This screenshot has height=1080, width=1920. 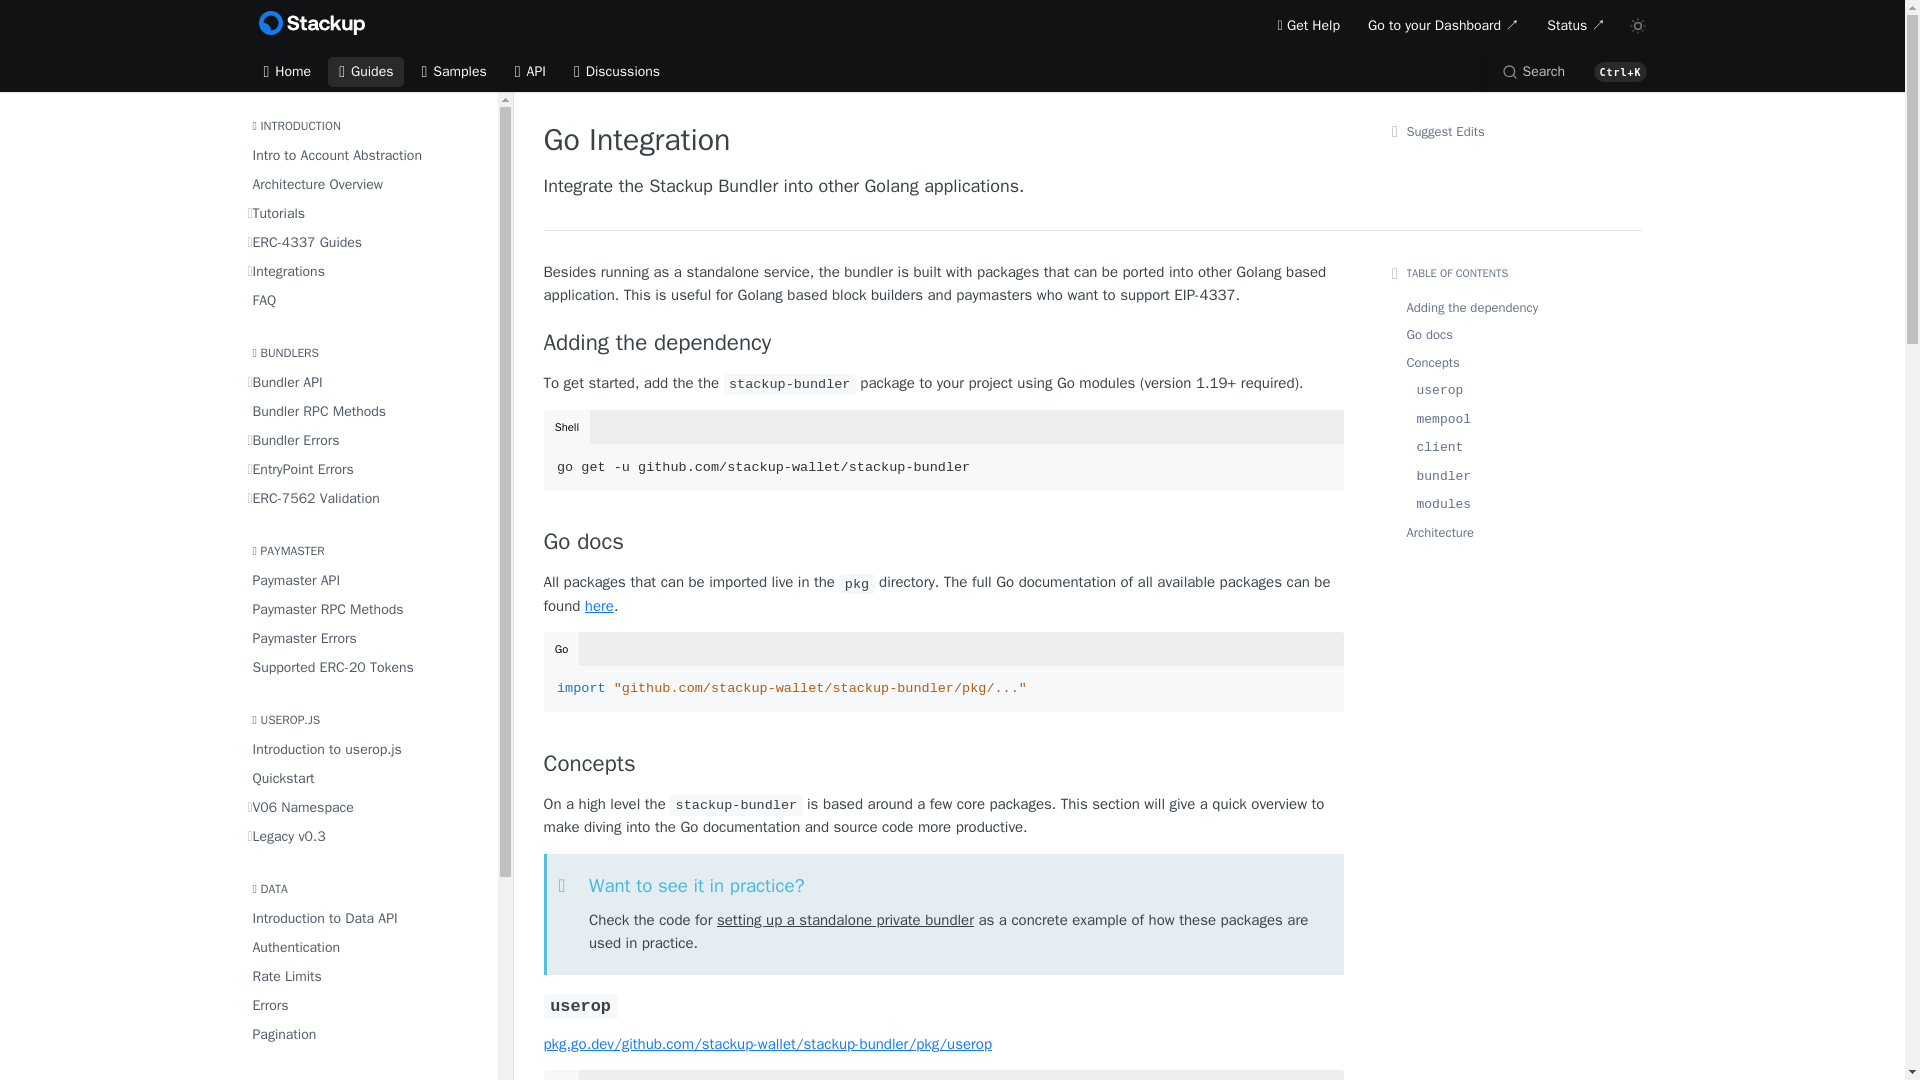 I want to click on Samples, so click(x=454, y=72).